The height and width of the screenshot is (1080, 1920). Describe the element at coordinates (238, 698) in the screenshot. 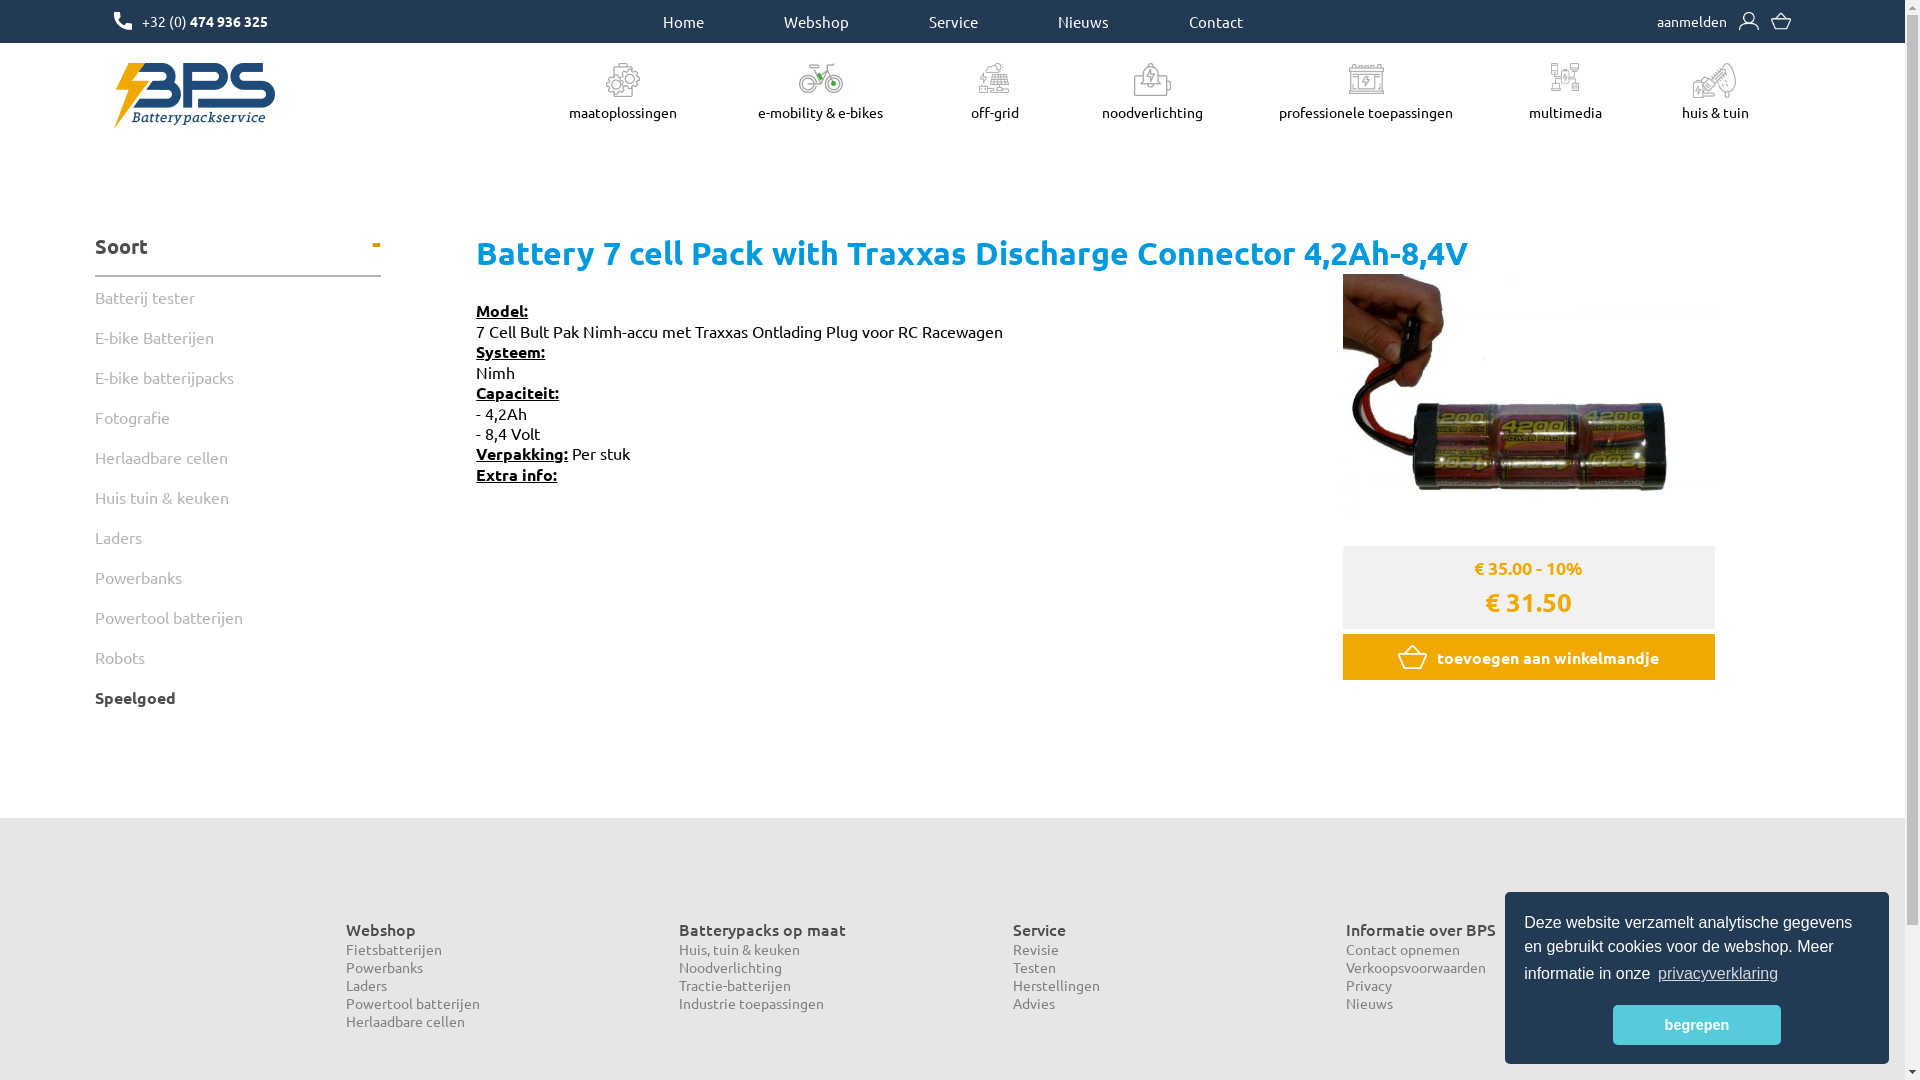

I see `Speelgoed` at that location.